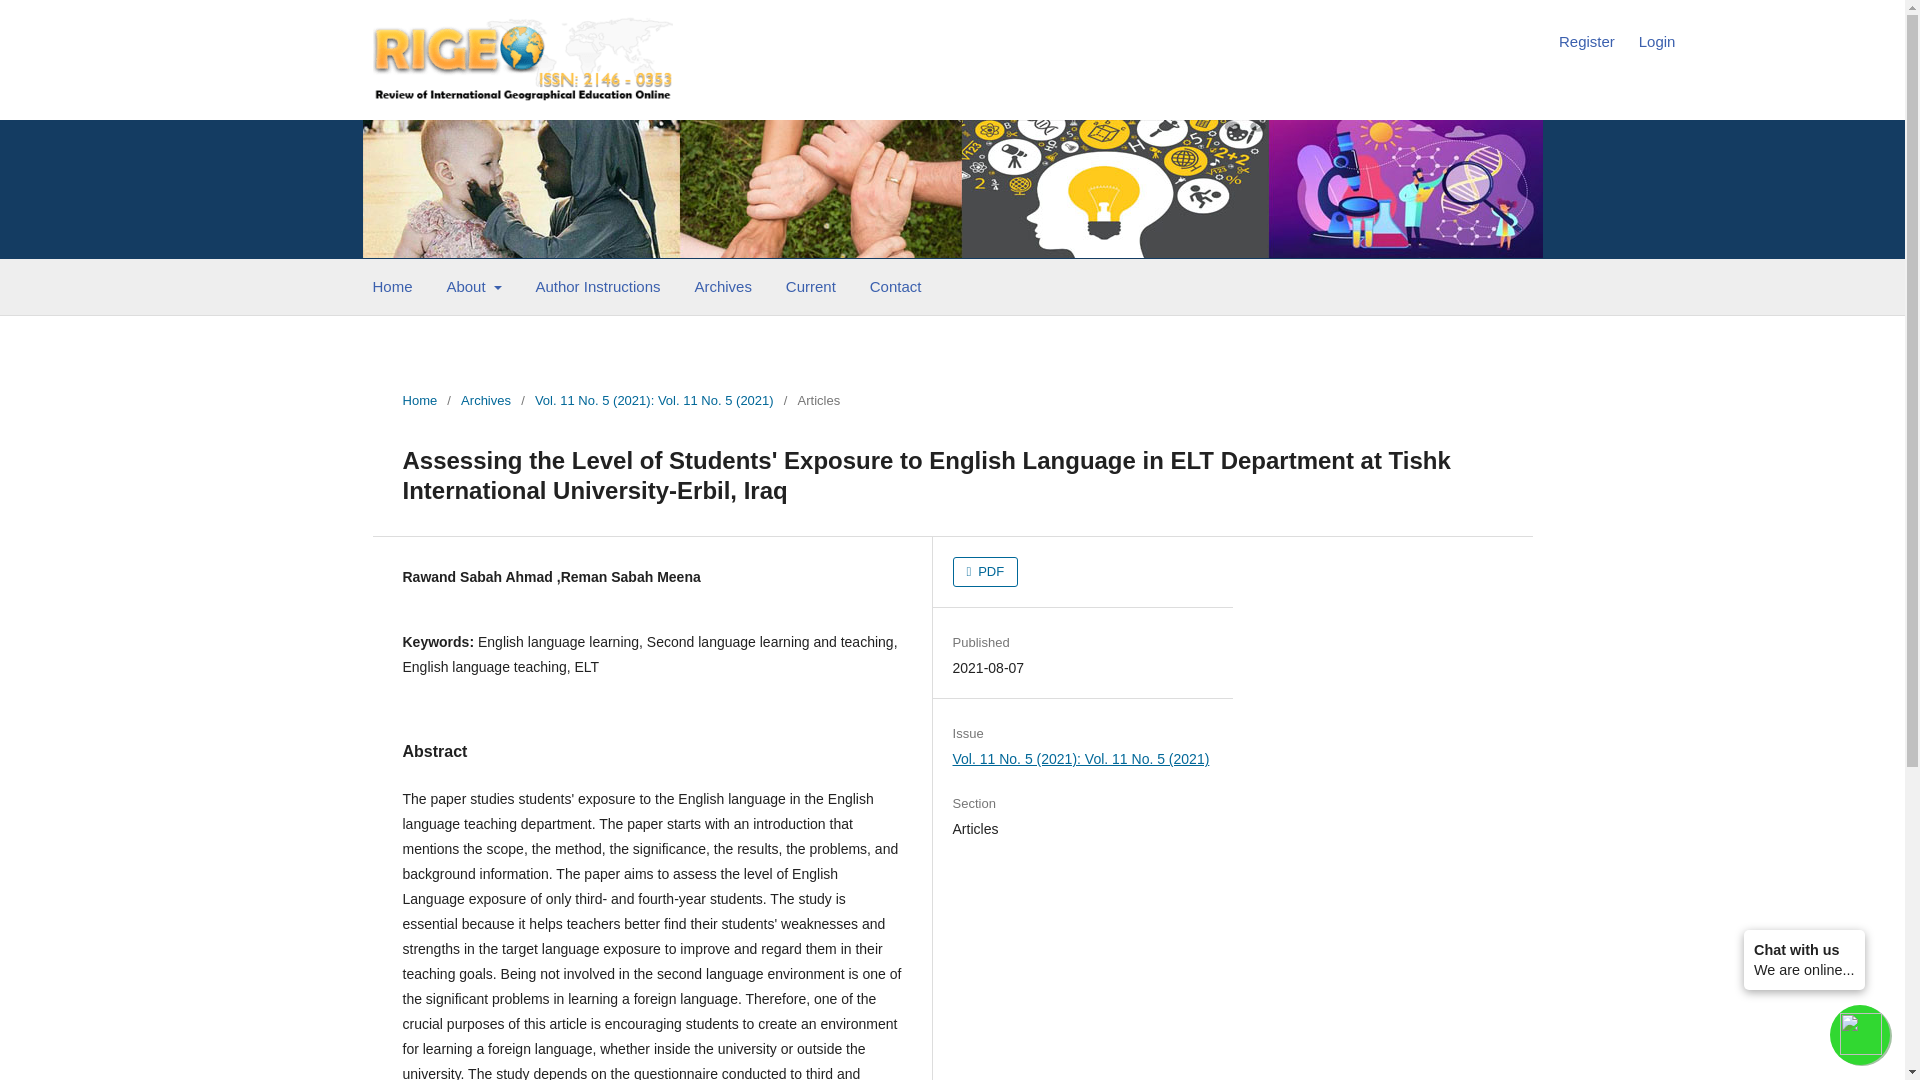 Image resolution: width=1920 pixels, height=1080 pixels. Describe the element at coordinates (485, 400) in the screenshot. I see `Archives` at that location.